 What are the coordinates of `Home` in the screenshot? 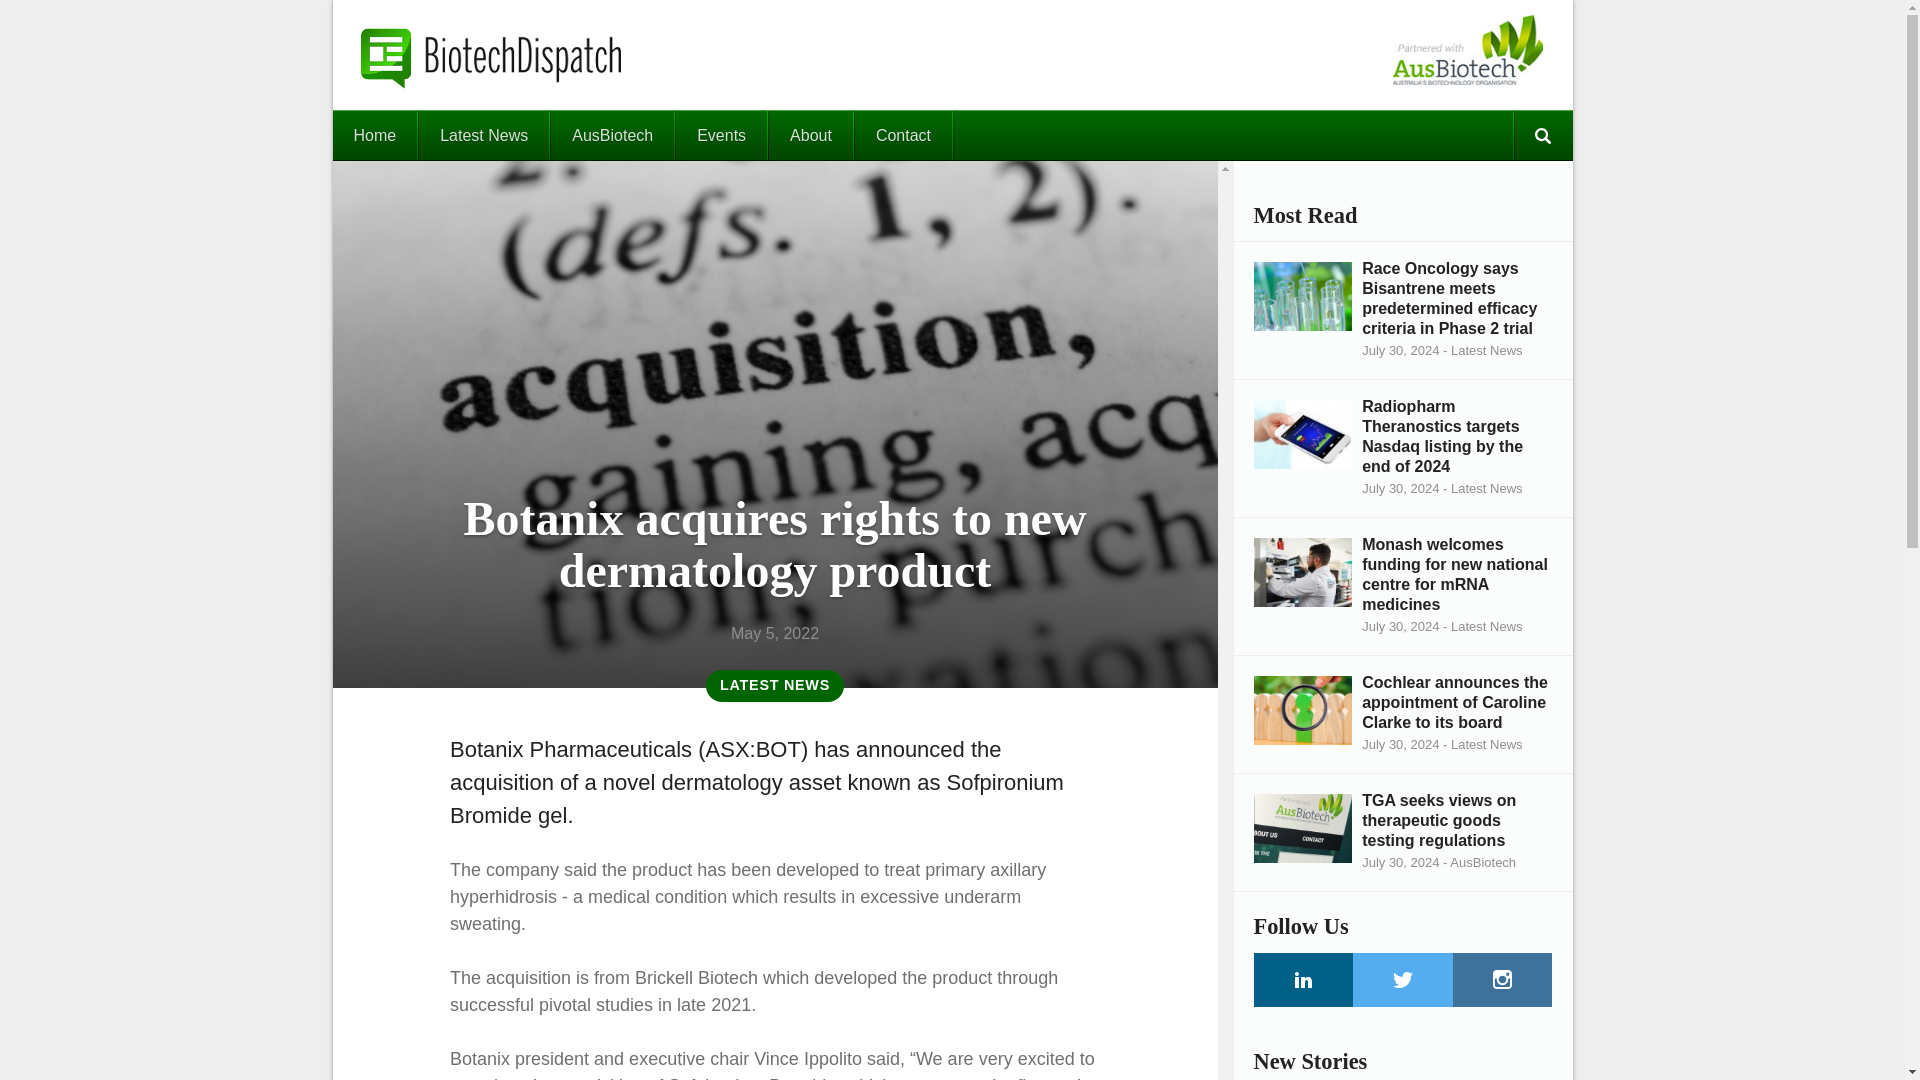 It's located at (374, 135).